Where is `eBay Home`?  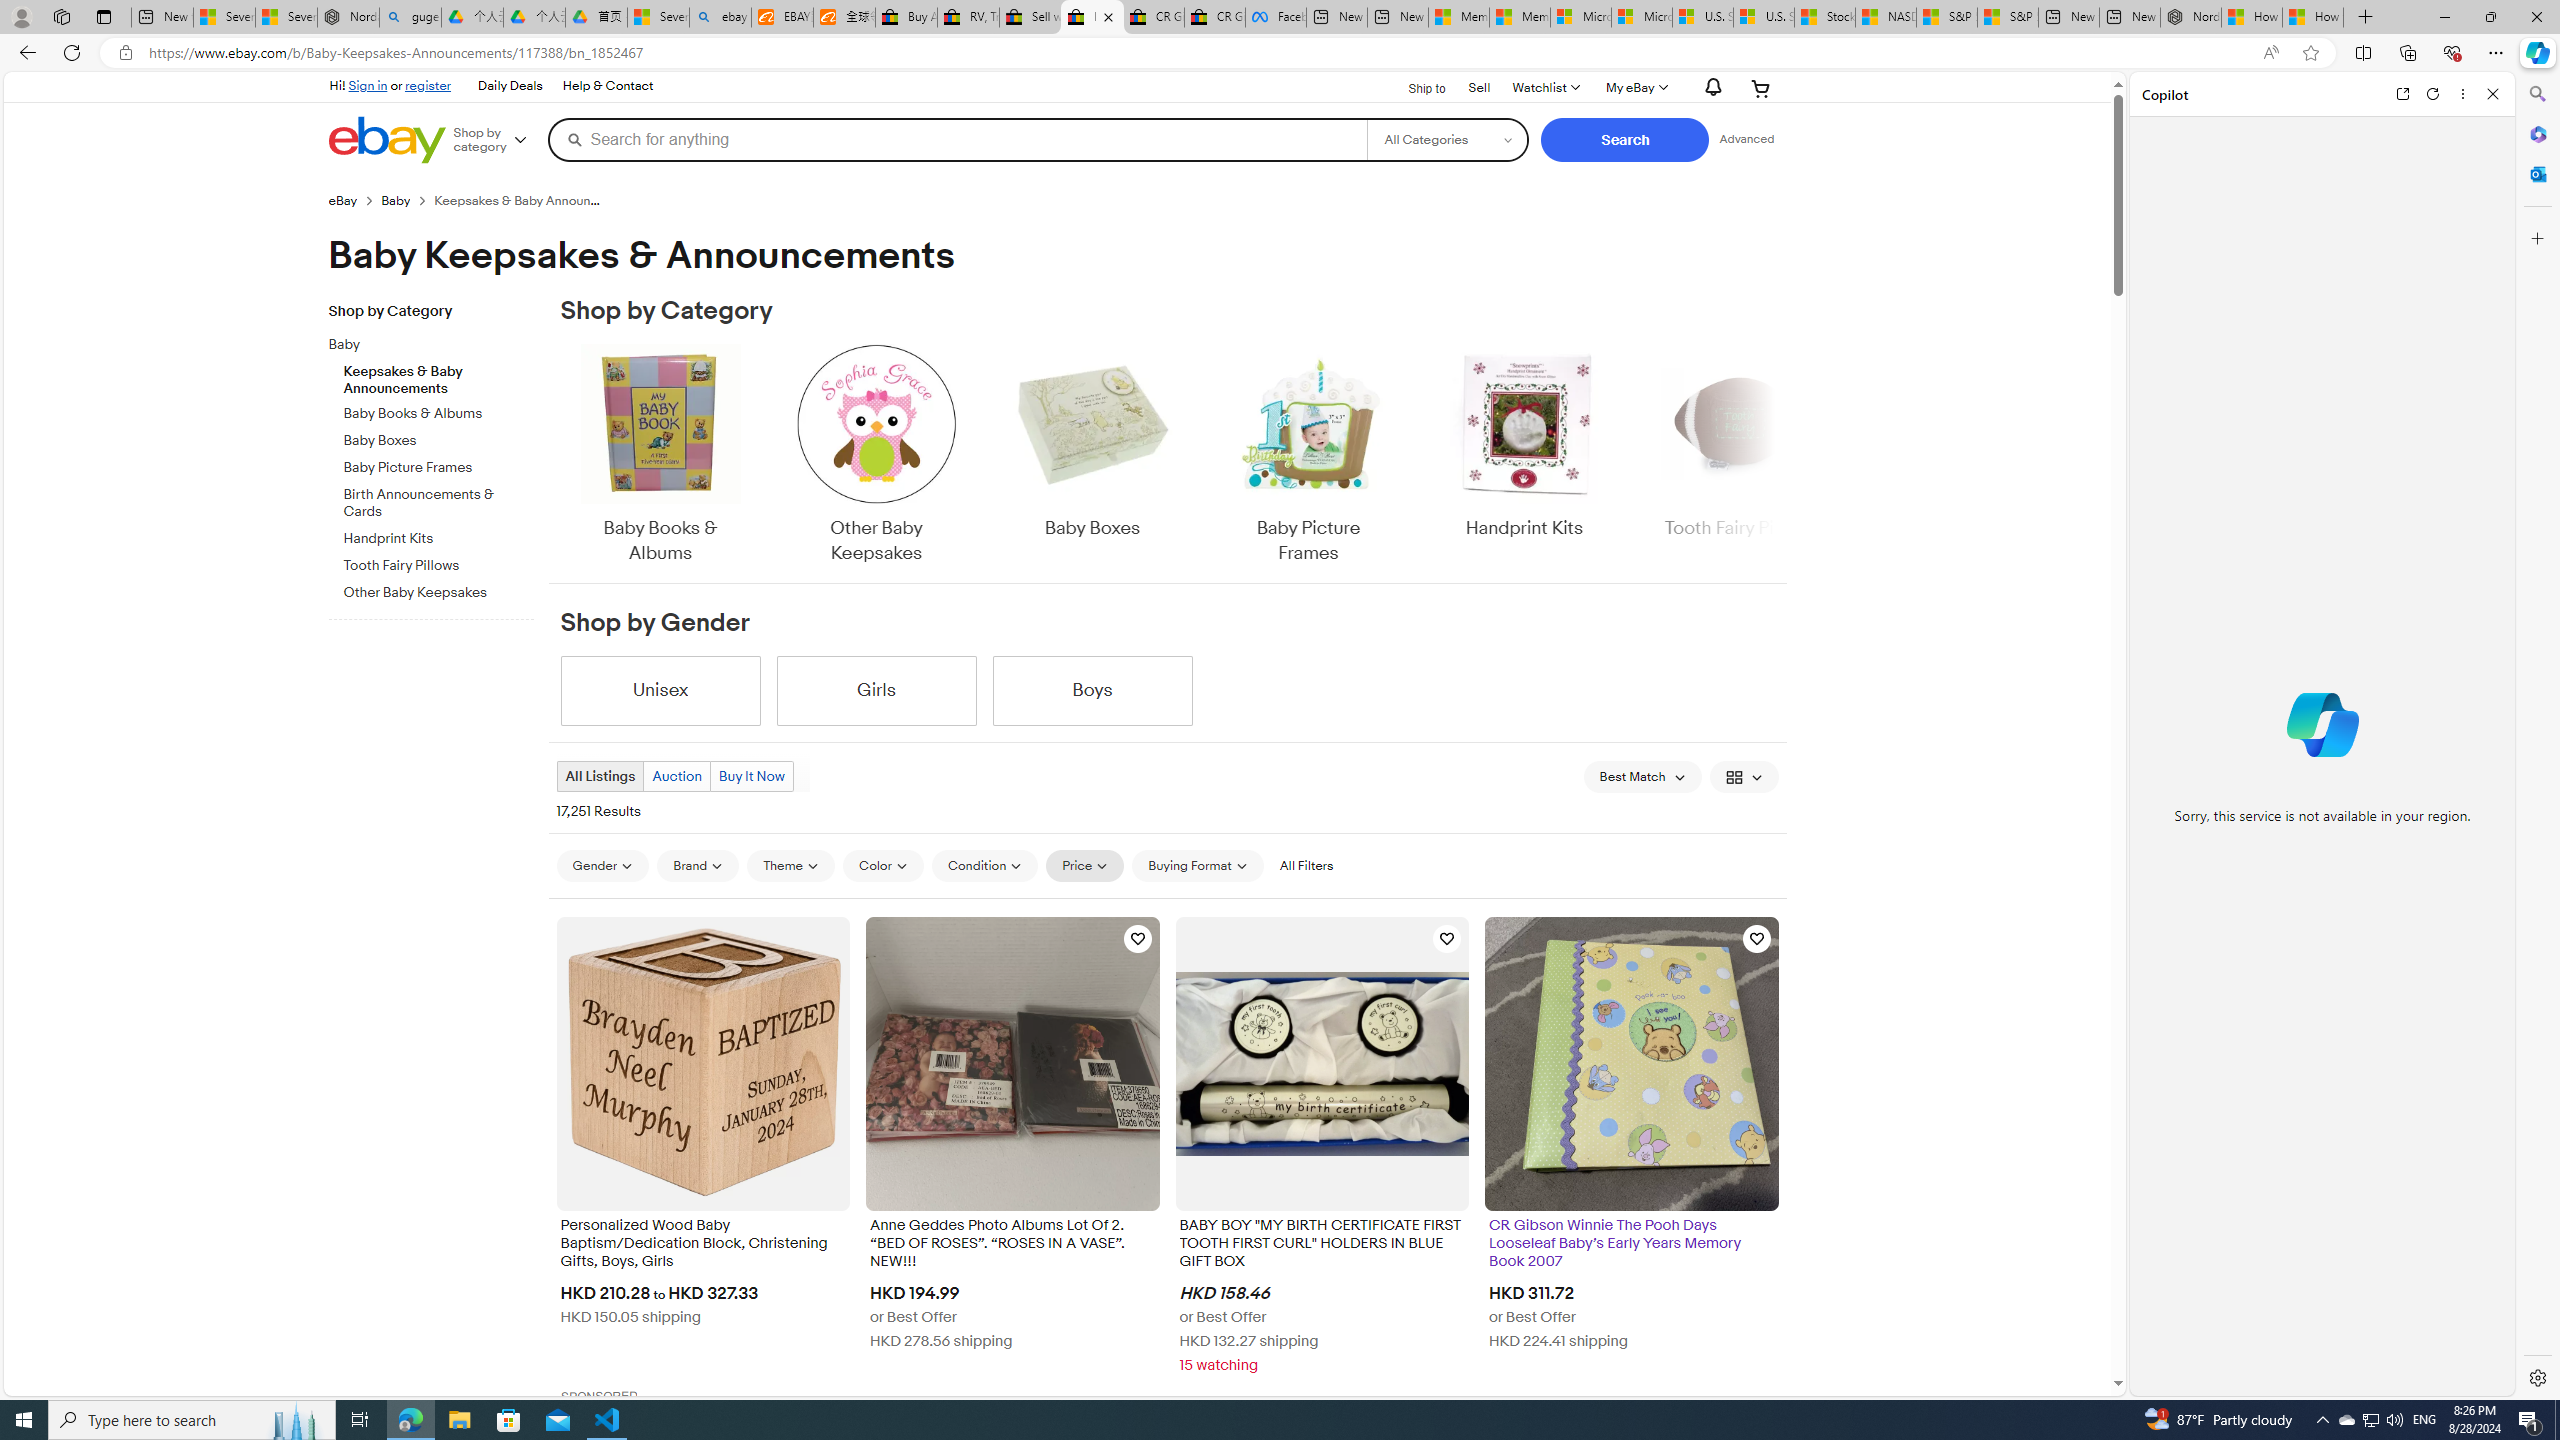 eBay Home is located at coordinates (386, 140).